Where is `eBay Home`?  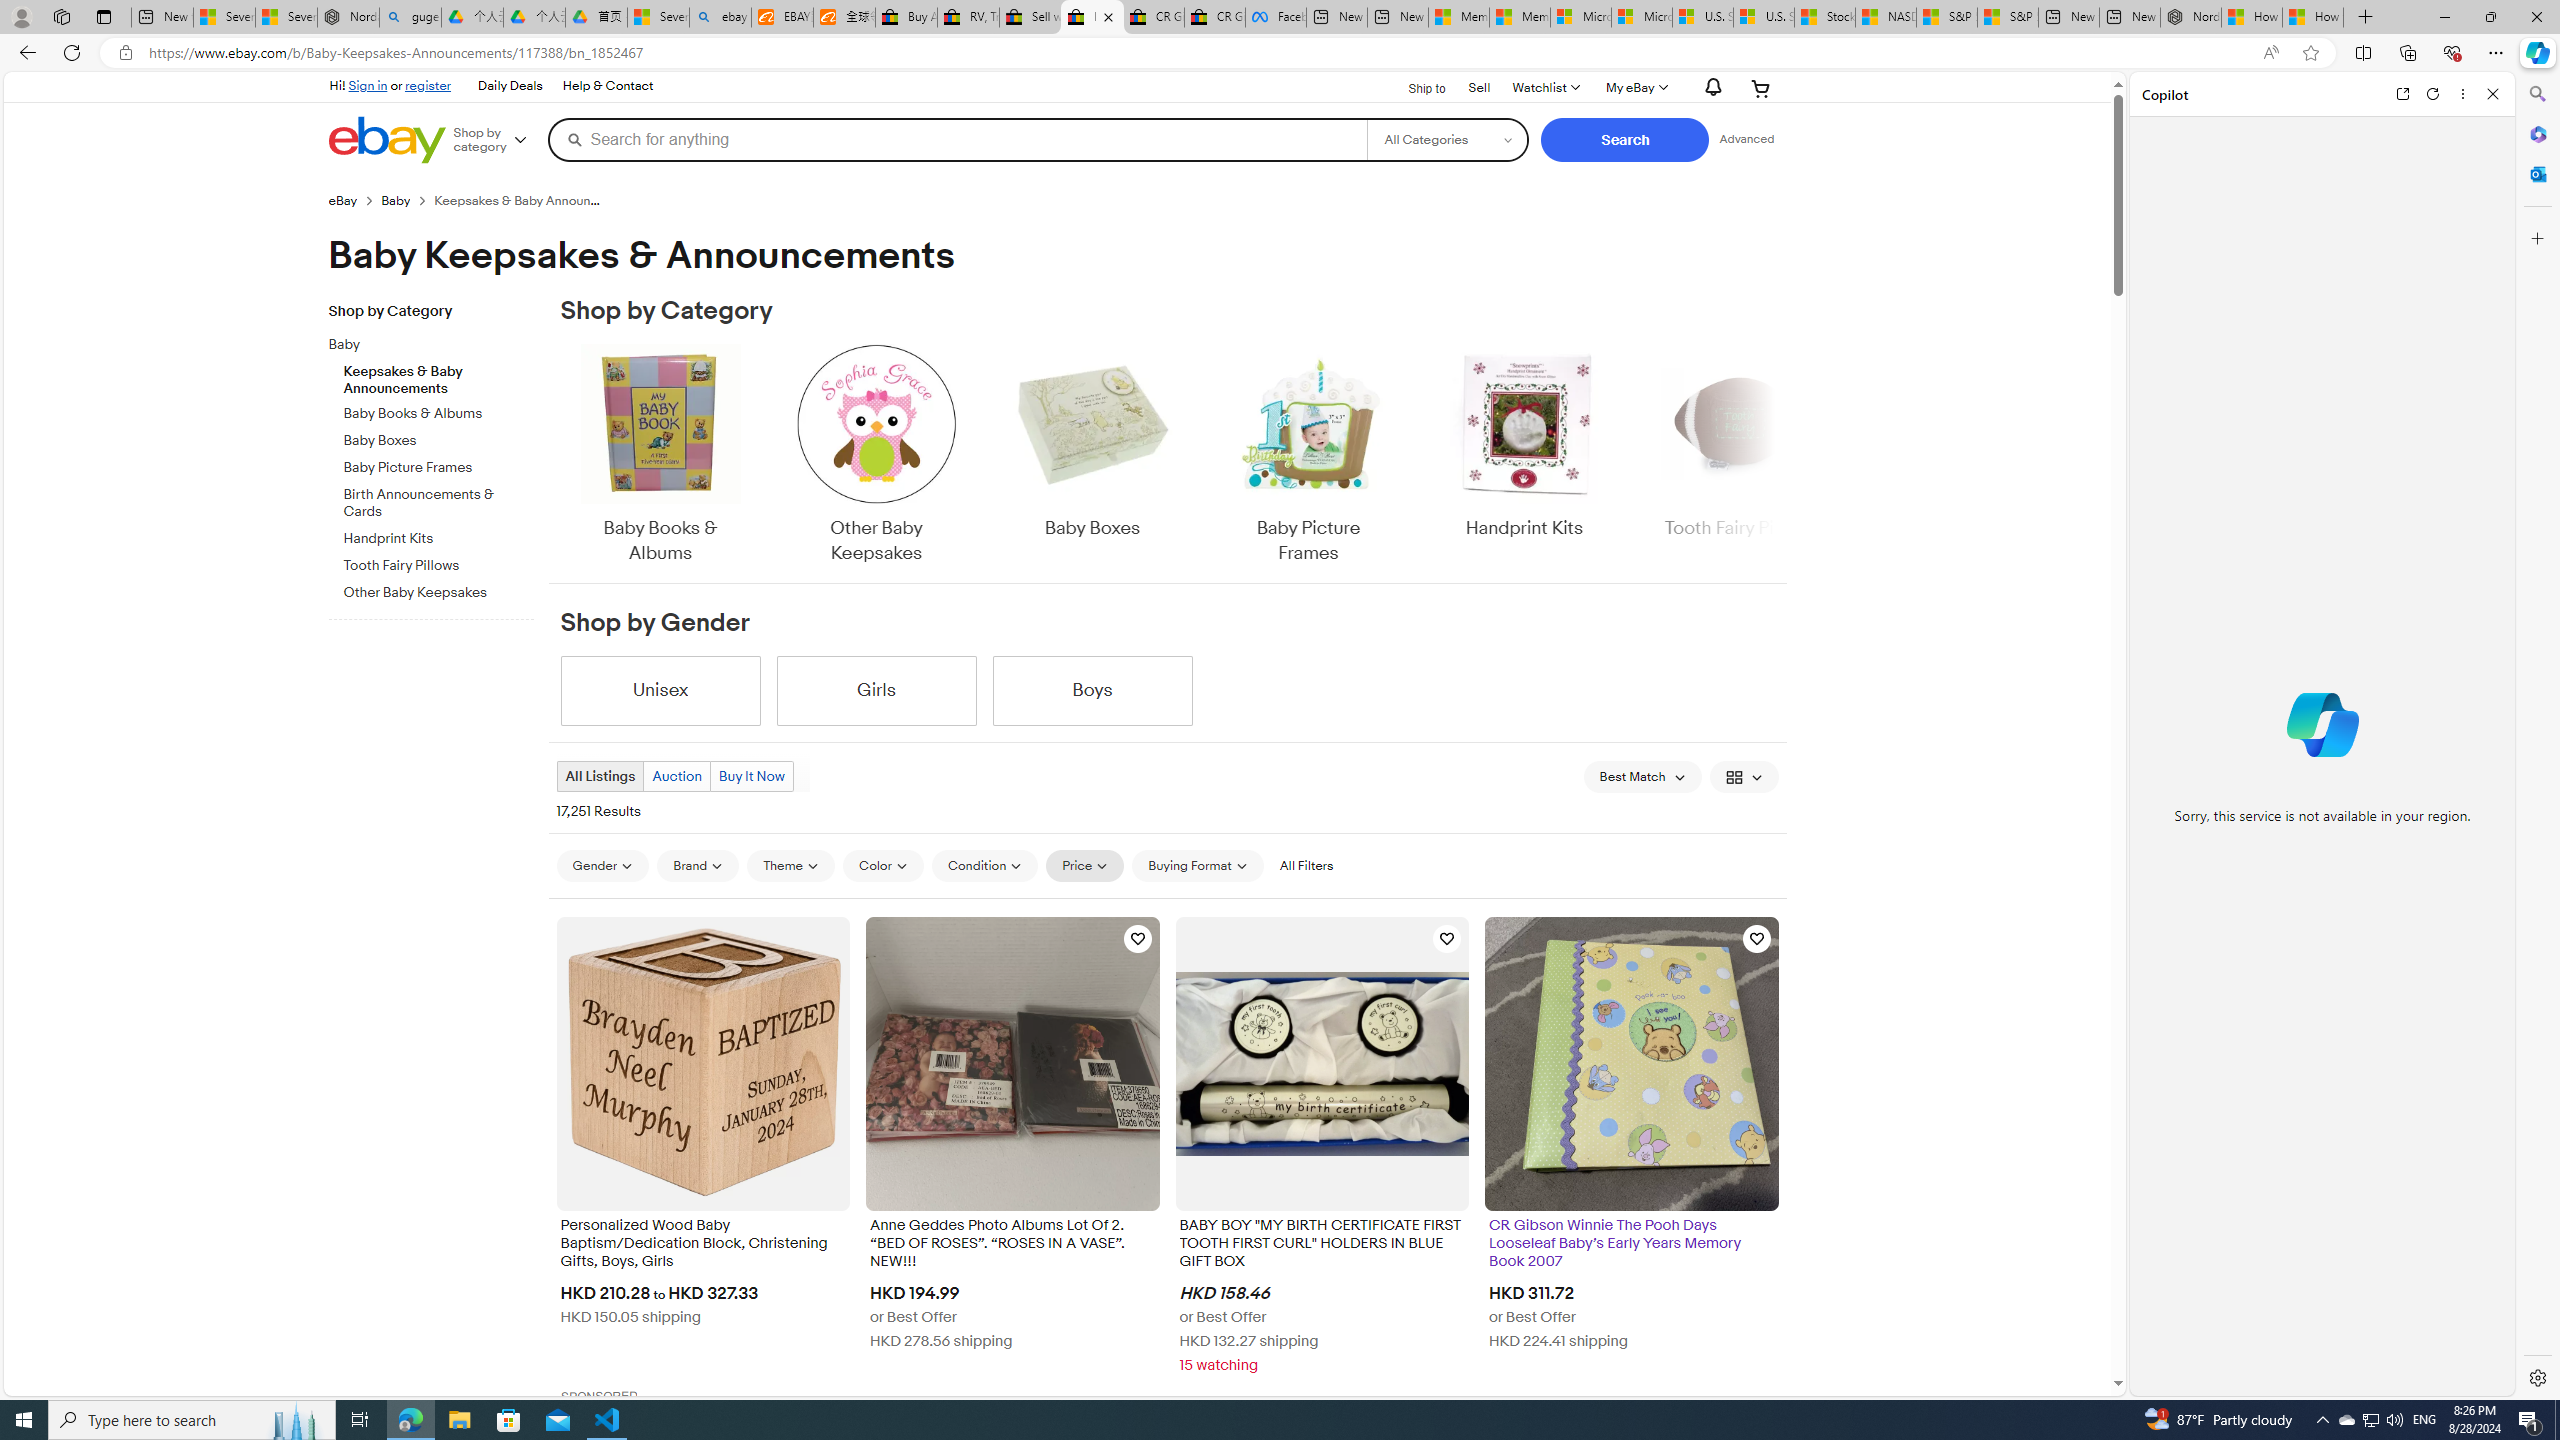 eBay Home is located at coordinates (386, 140).